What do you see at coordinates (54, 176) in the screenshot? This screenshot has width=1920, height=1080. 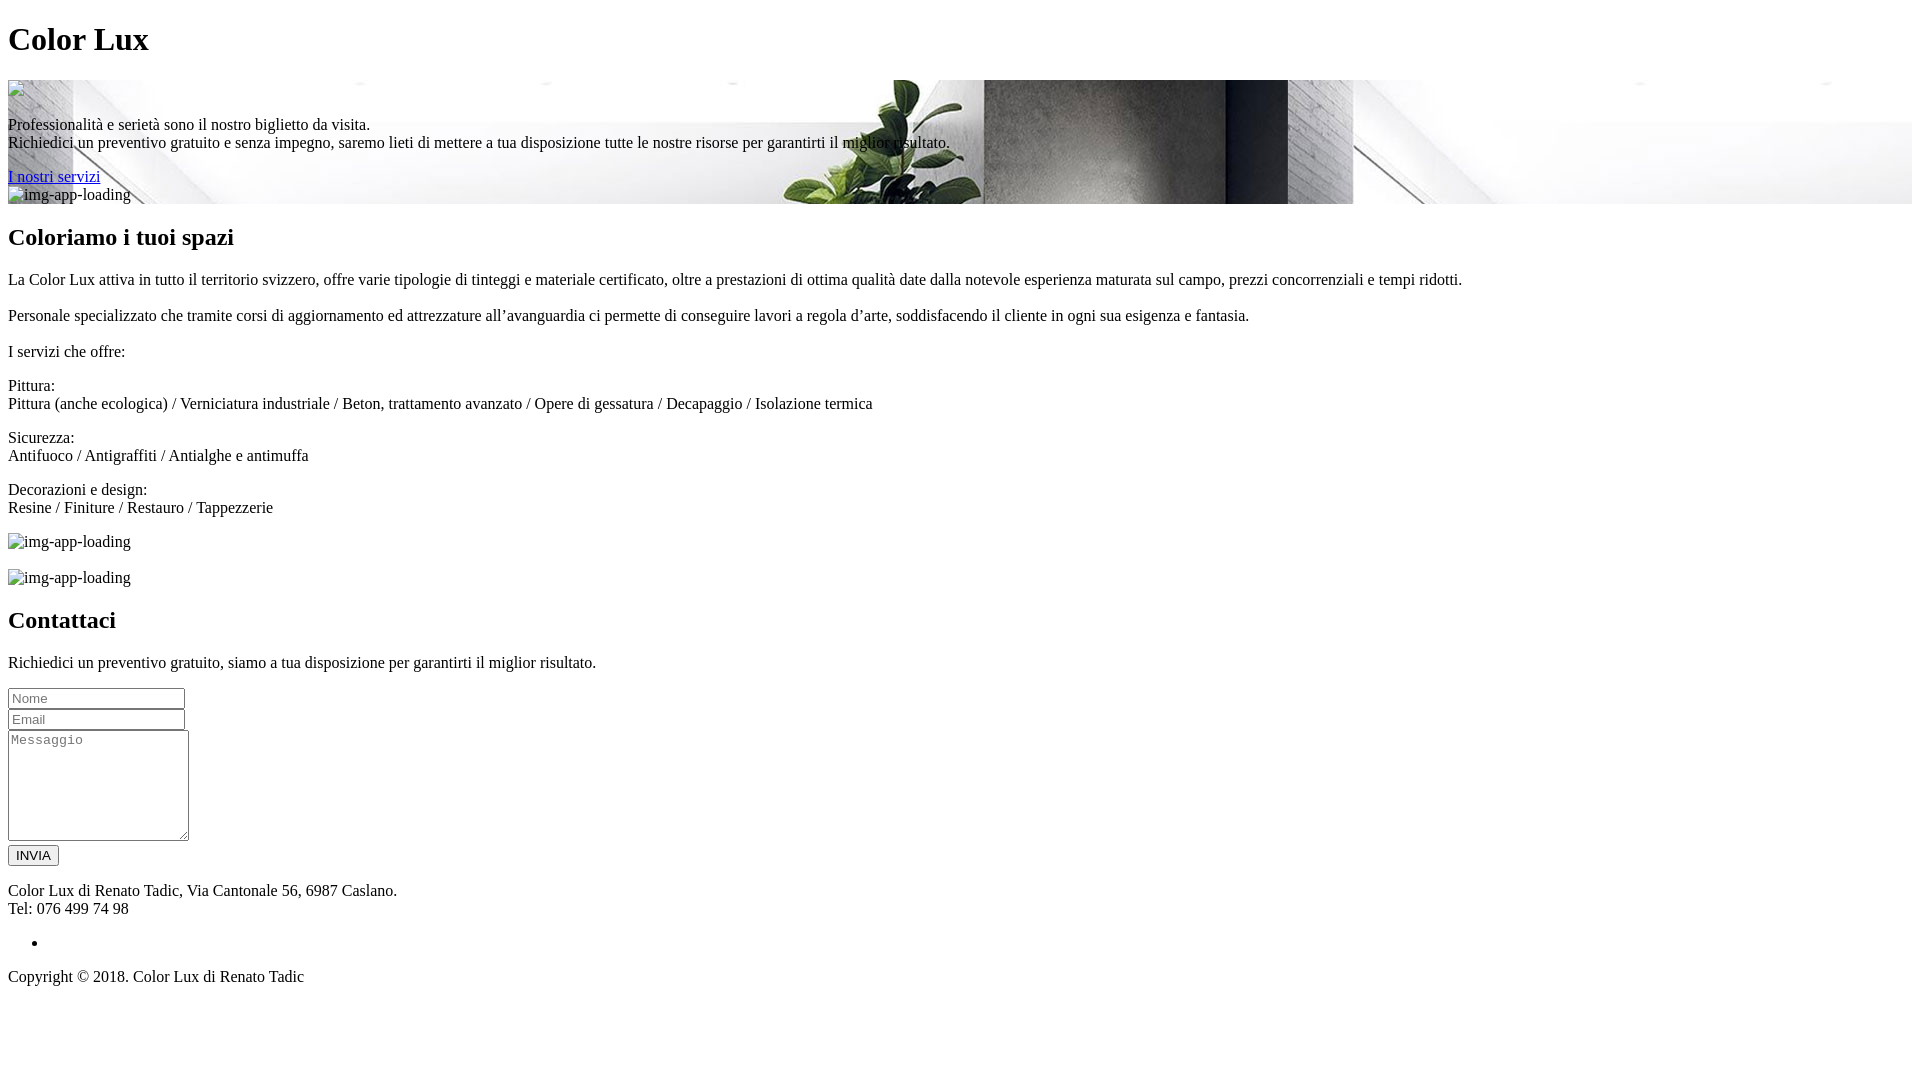 I see `I nostri servizi` at bounding box center [54, 176].